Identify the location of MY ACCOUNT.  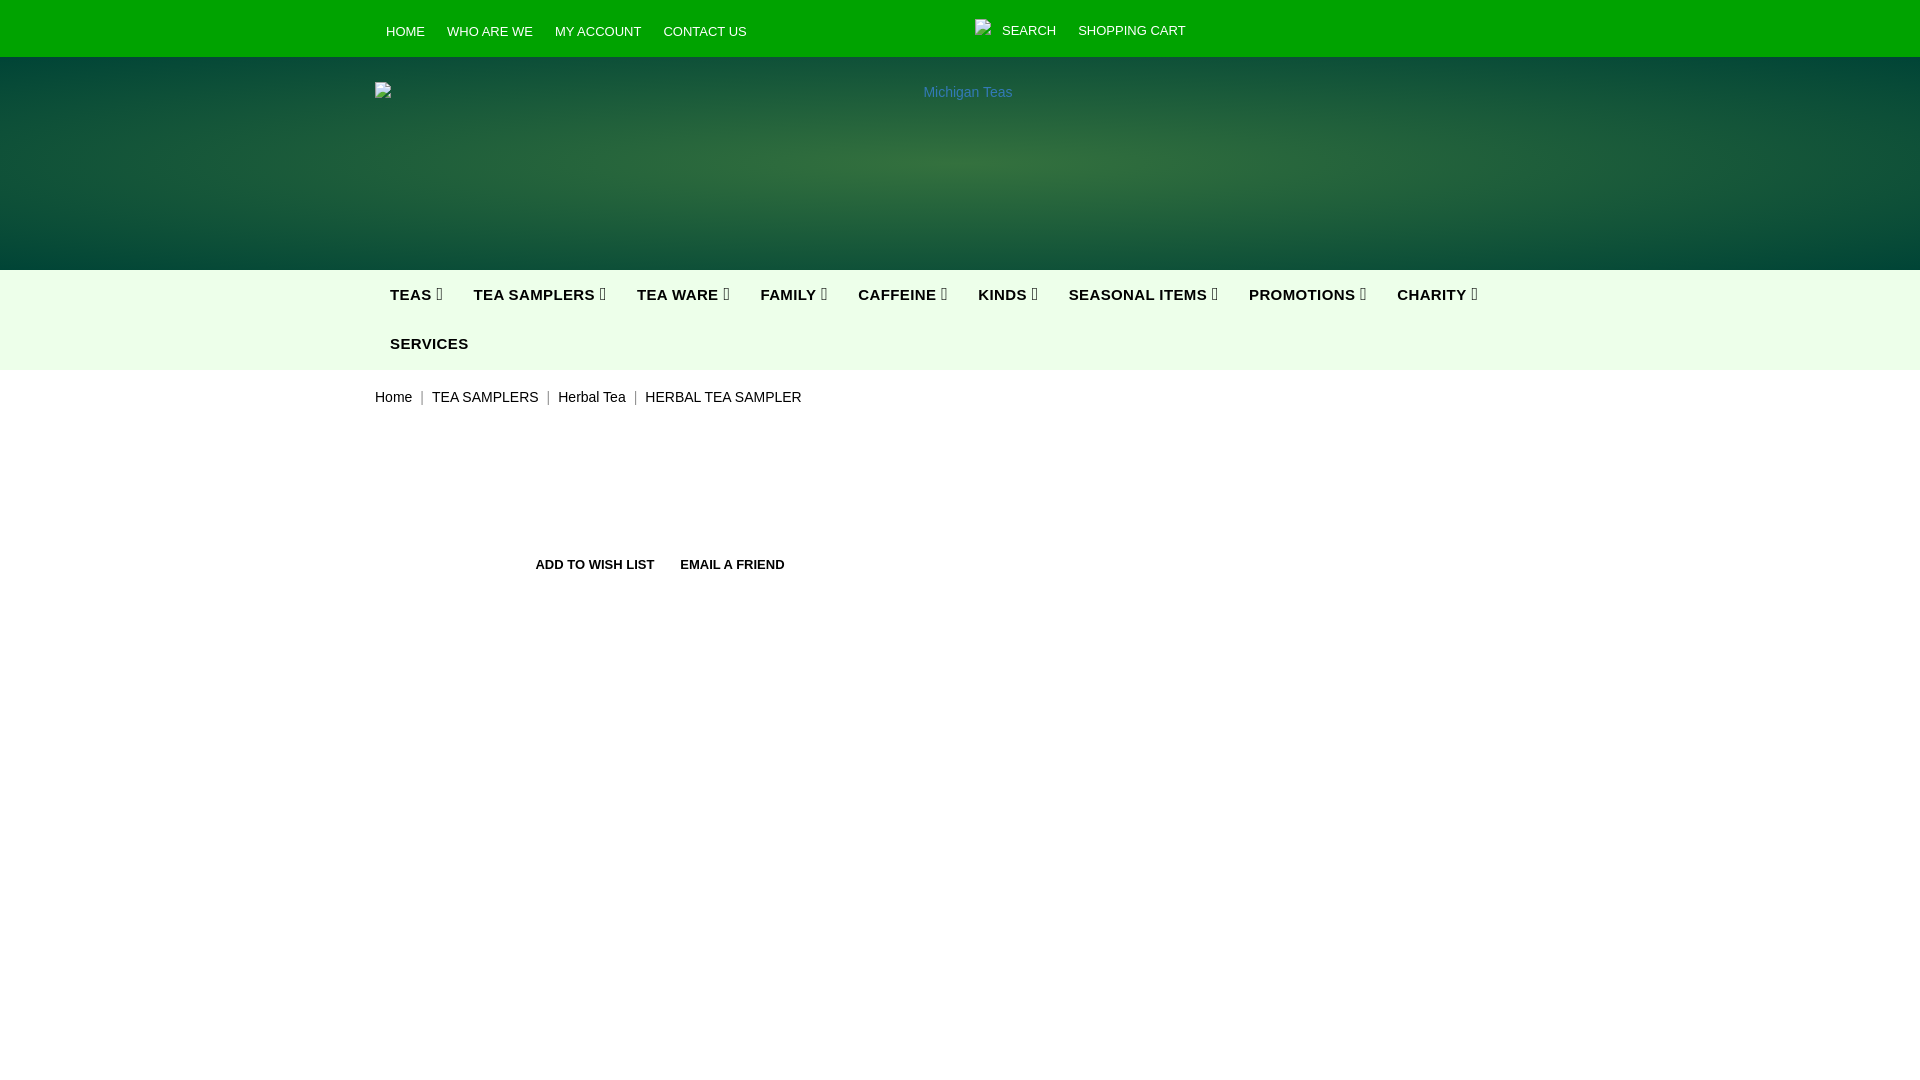
(598, 30).